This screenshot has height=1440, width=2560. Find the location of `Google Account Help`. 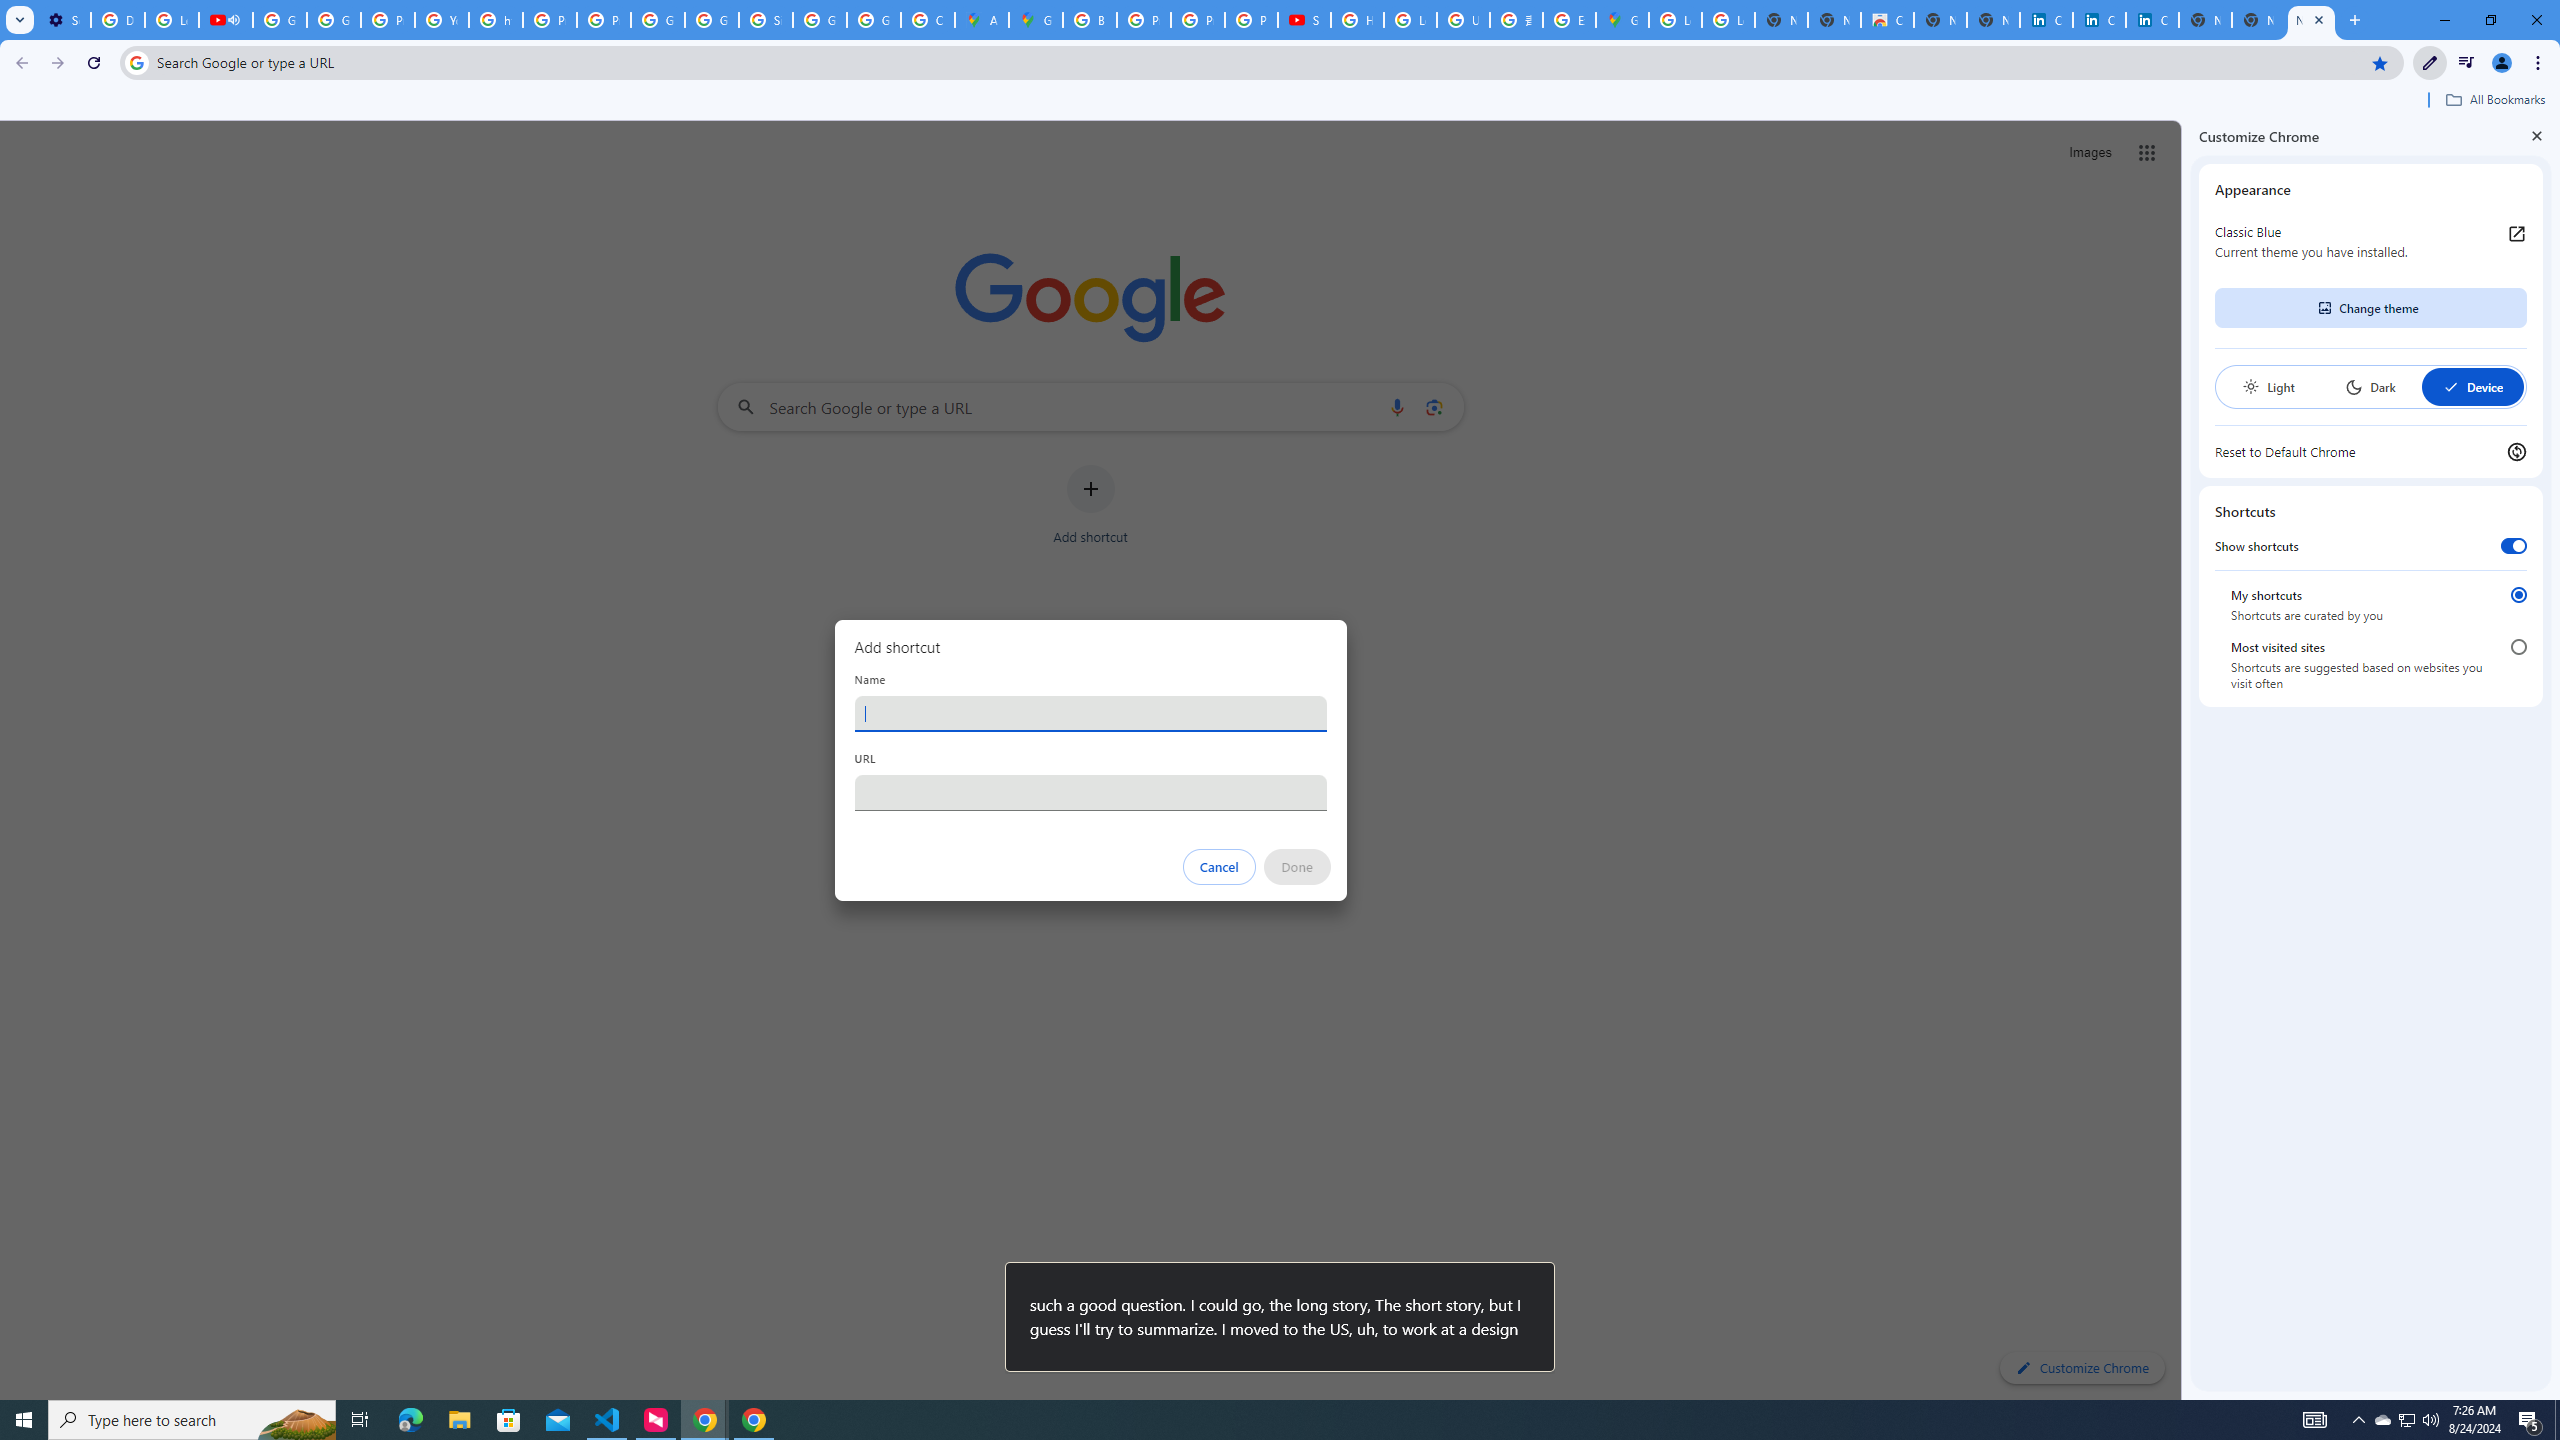

Google Account Help is located at coordinates (334, 20).